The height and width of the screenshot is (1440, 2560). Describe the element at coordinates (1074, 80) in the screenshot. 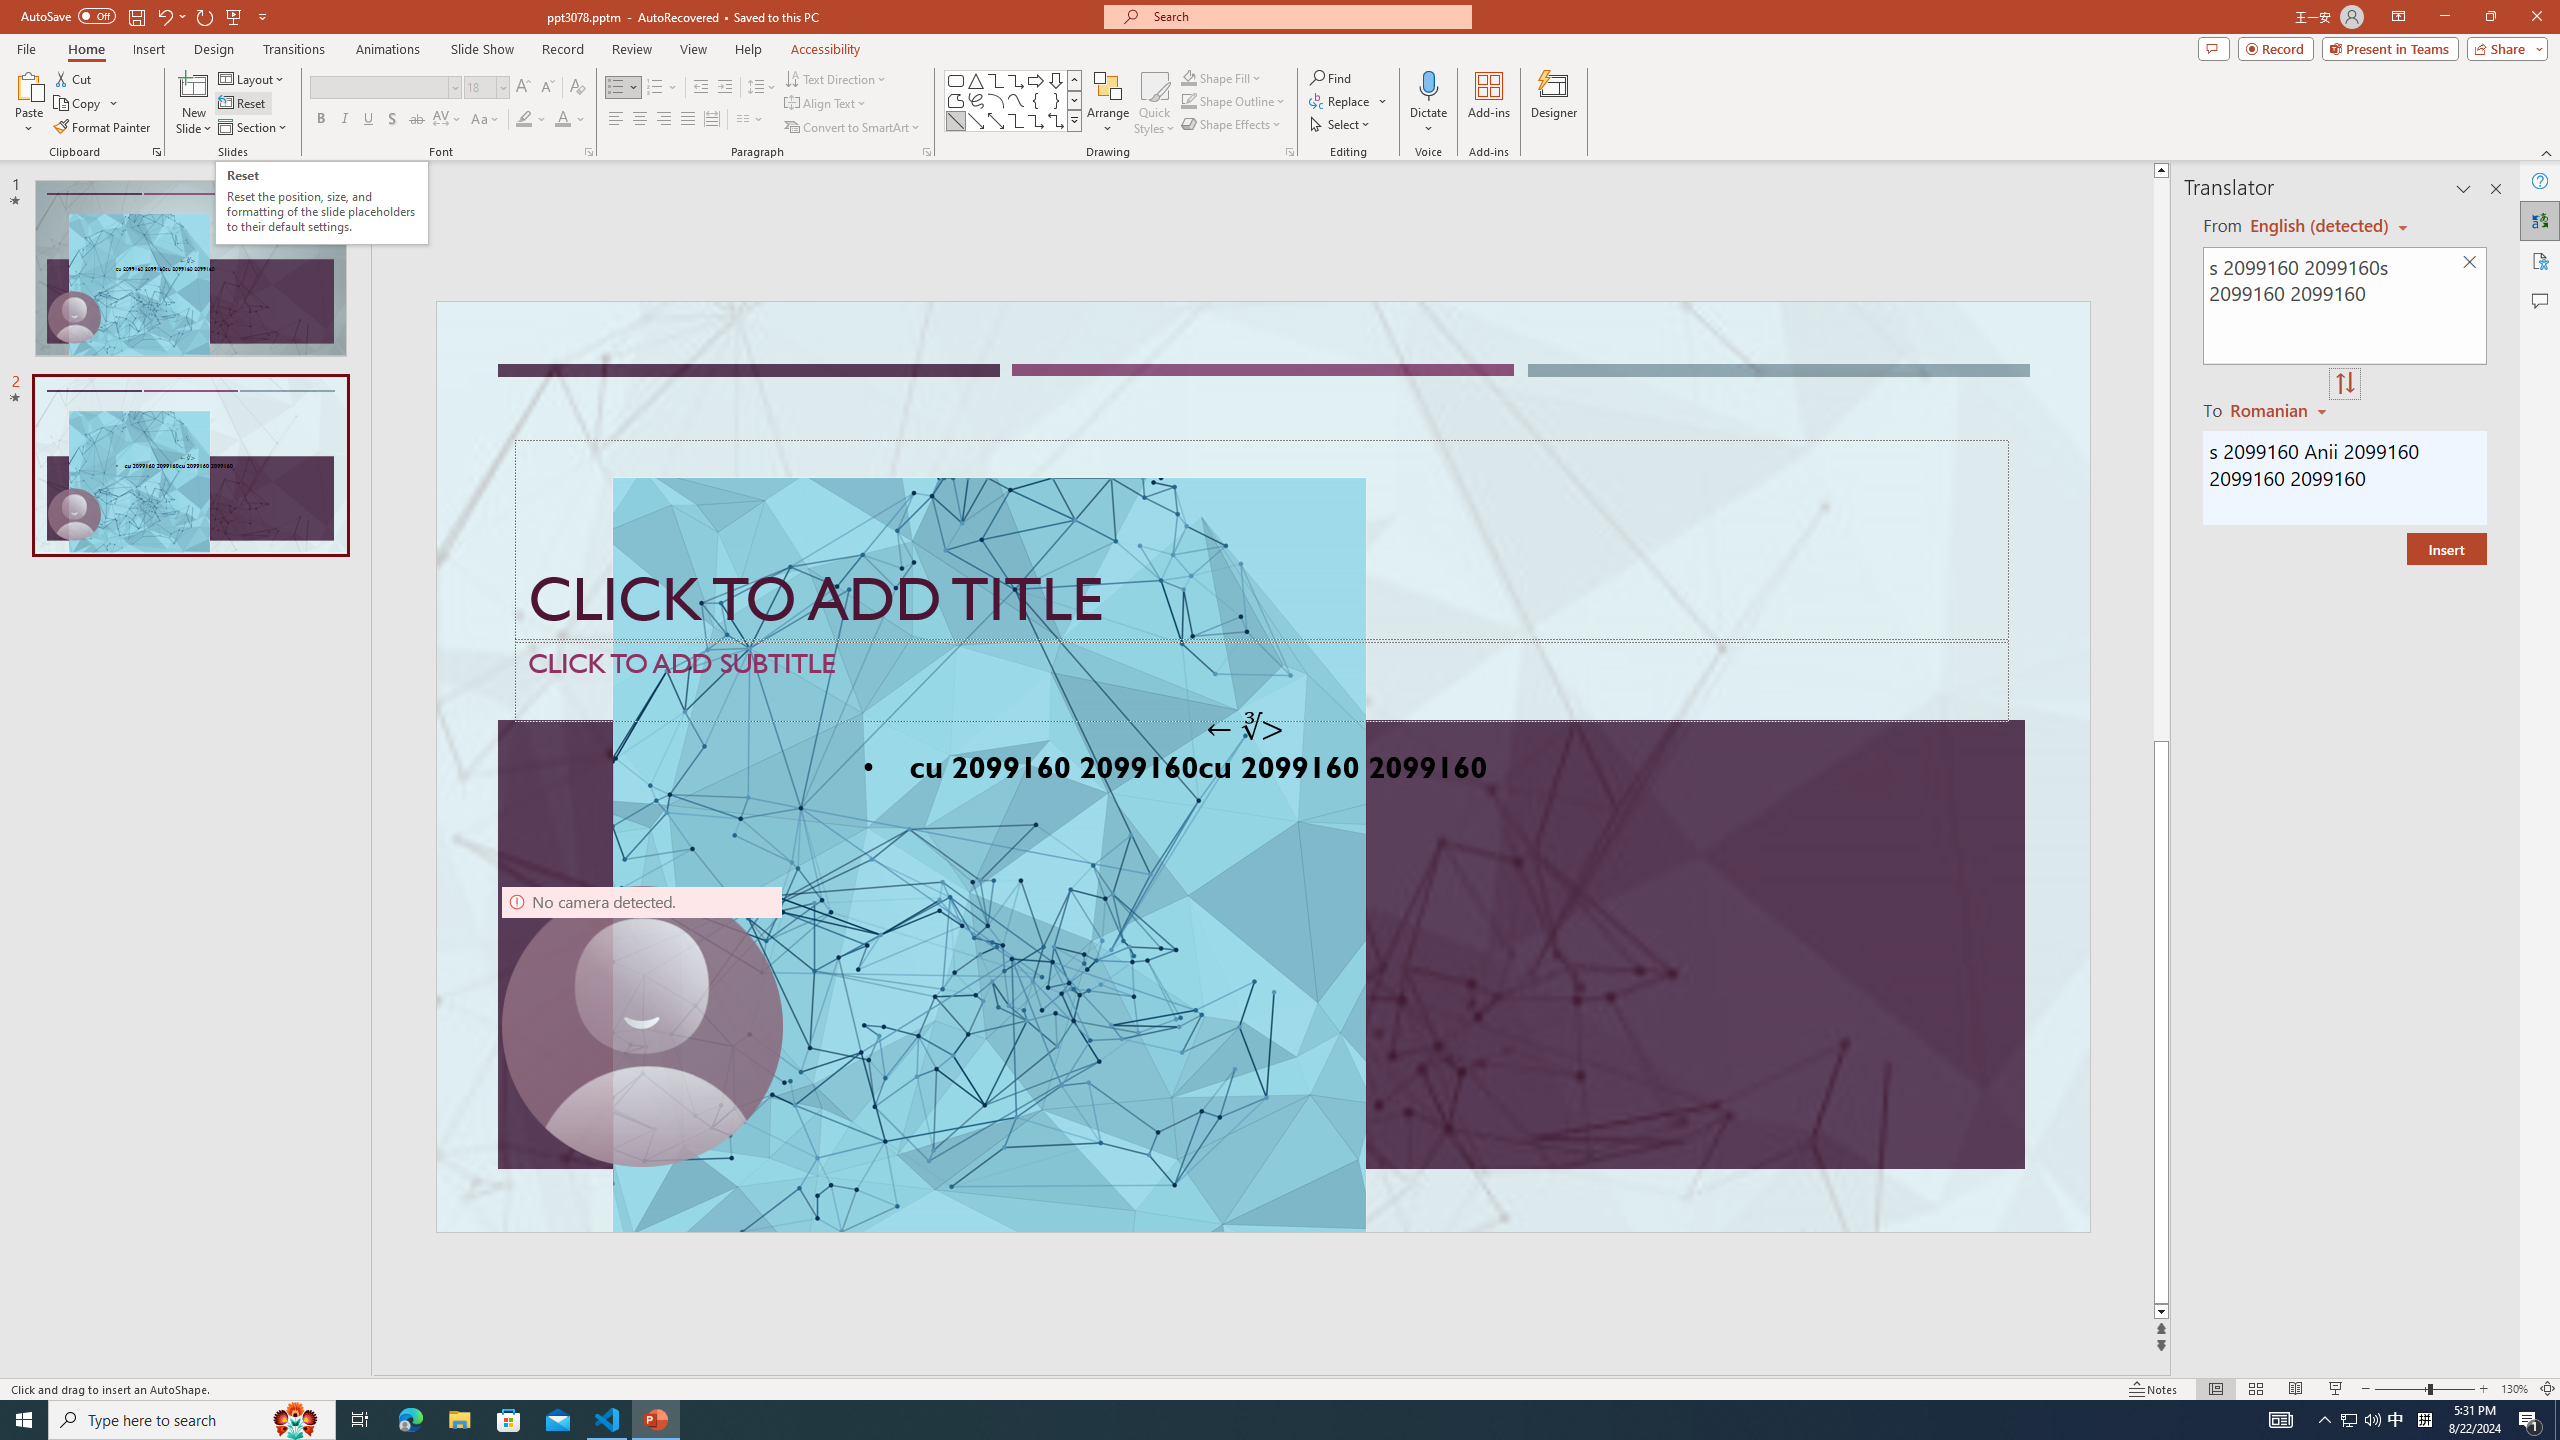

I see `Row up` at that location.